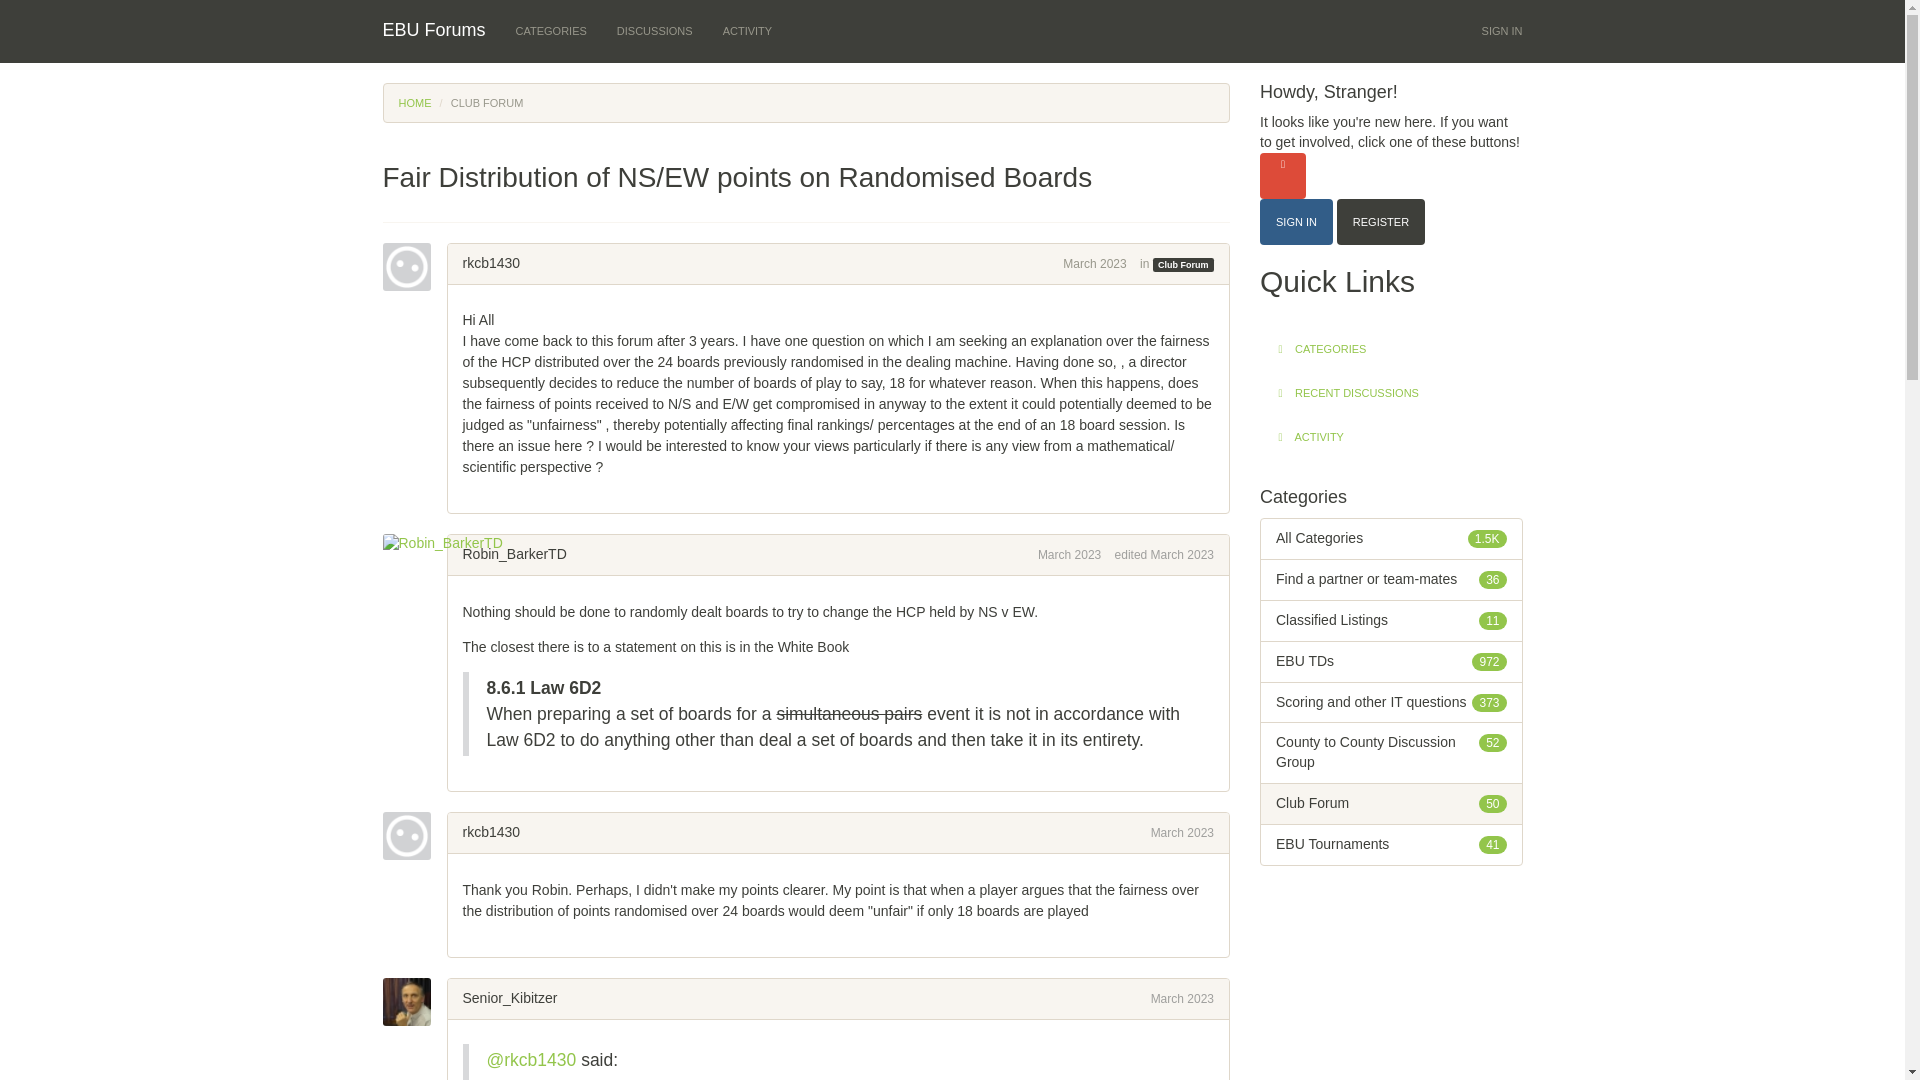 Image resolution: width=1920 pixels, height=1080 pixels. What do you see at coordinates (1282, 176) in the screenshot?
I see `Sign In with Google` at bounding box center [1282, 176].